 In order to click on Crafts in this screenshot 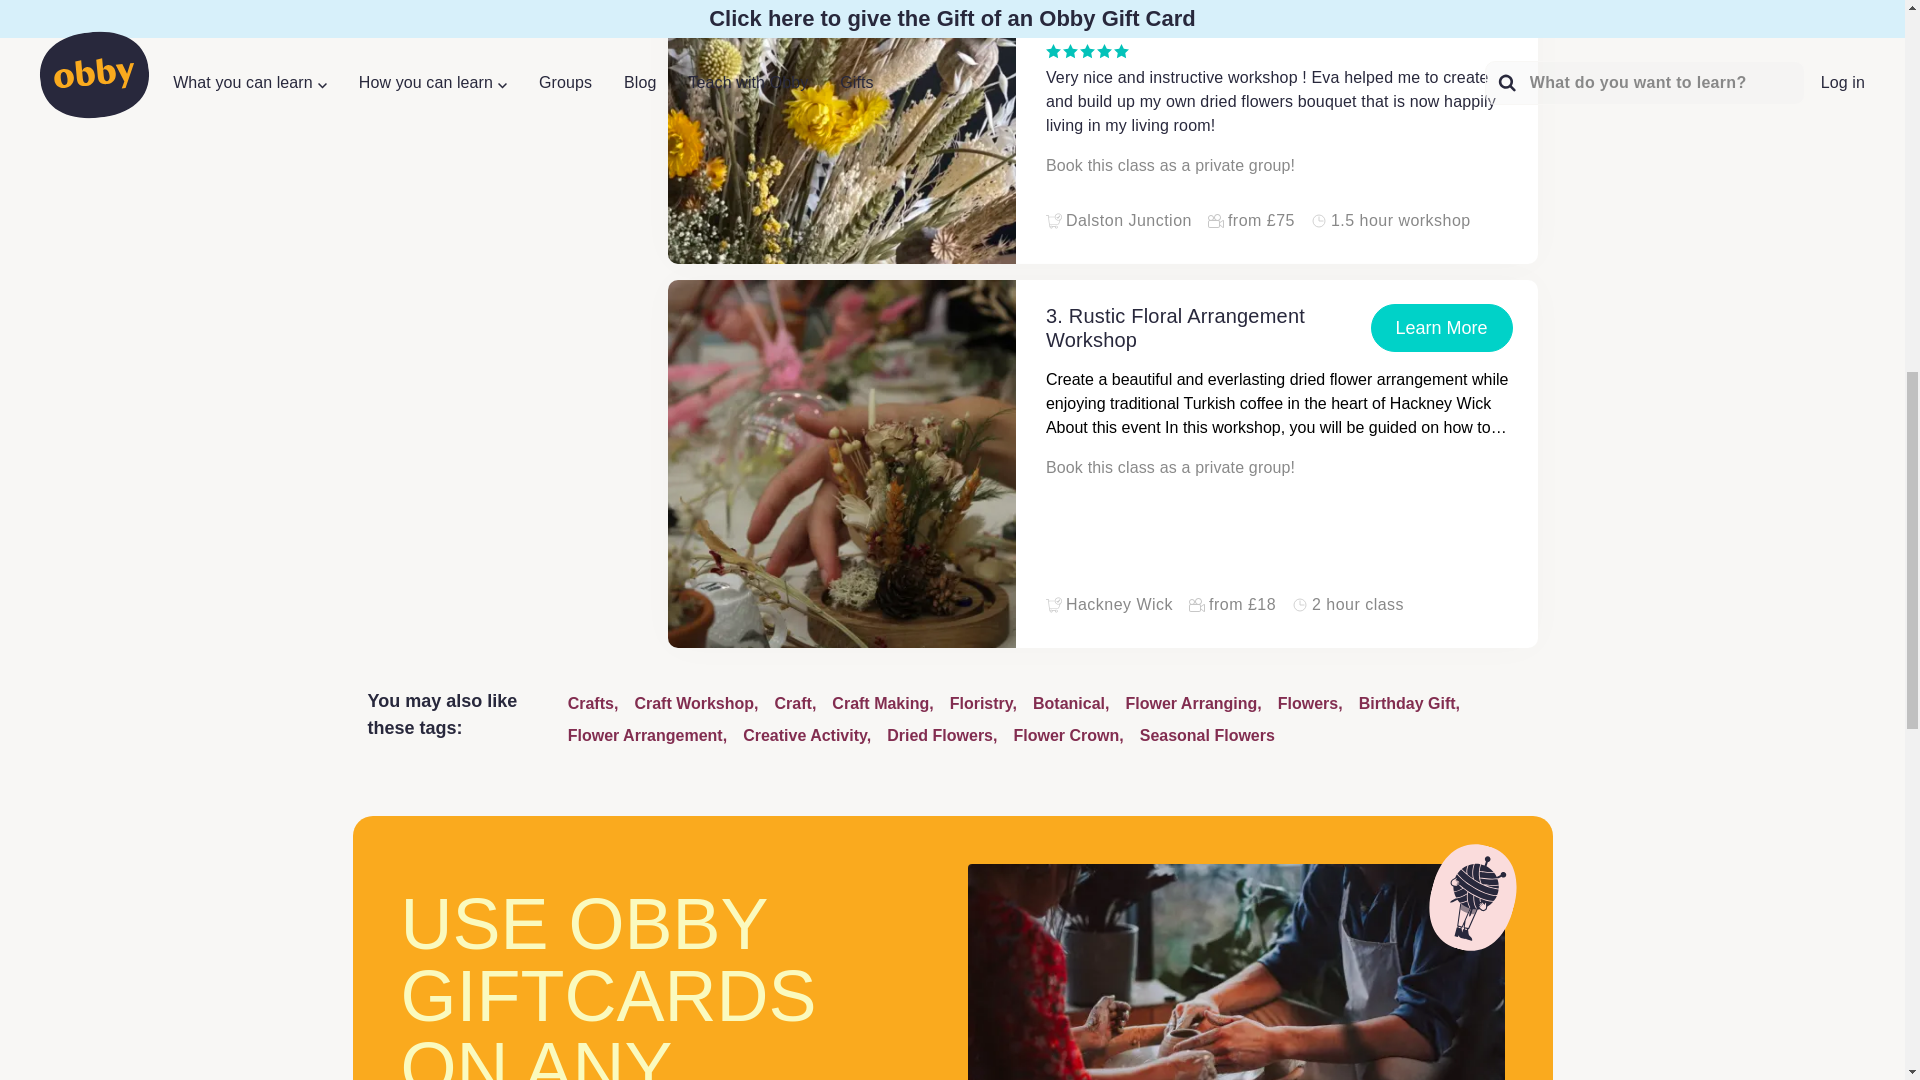, I will do `click(593, 704)`.